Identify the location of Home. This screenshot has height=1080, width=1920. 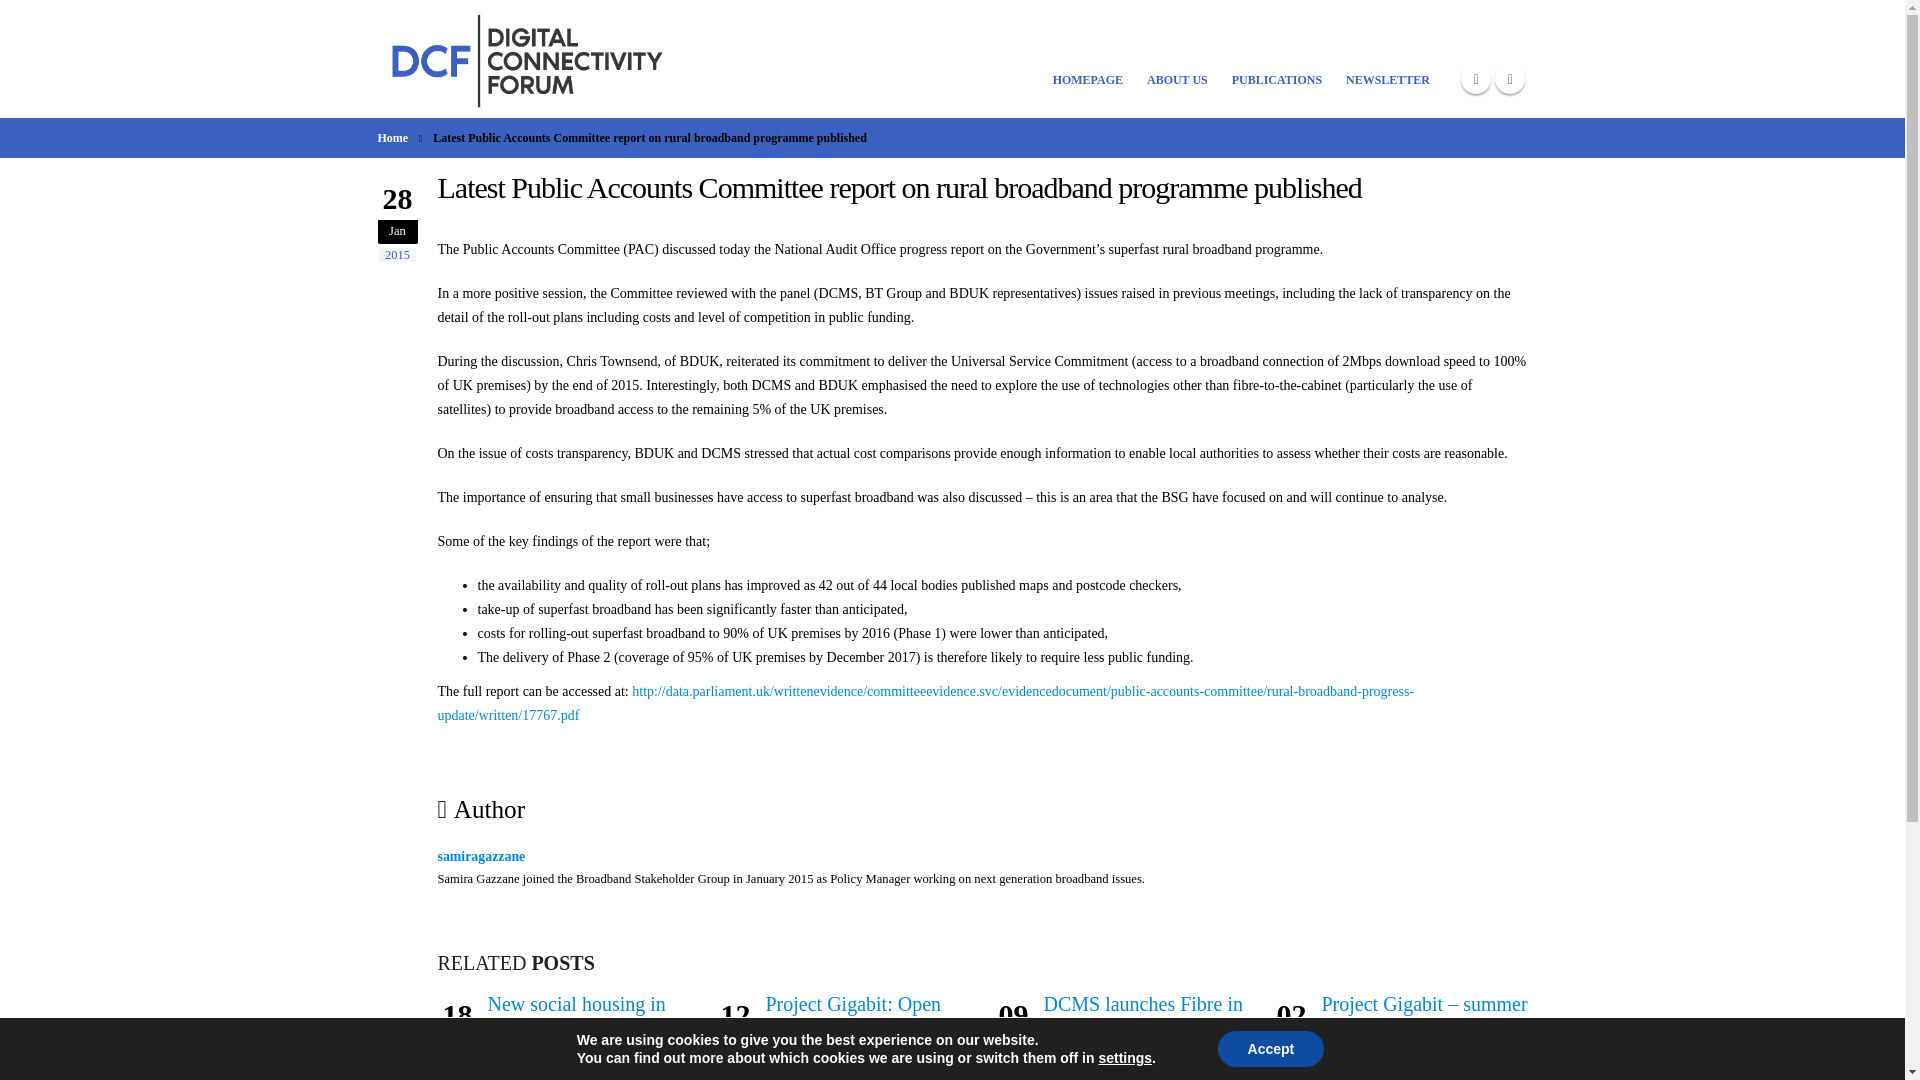
(393, 138).